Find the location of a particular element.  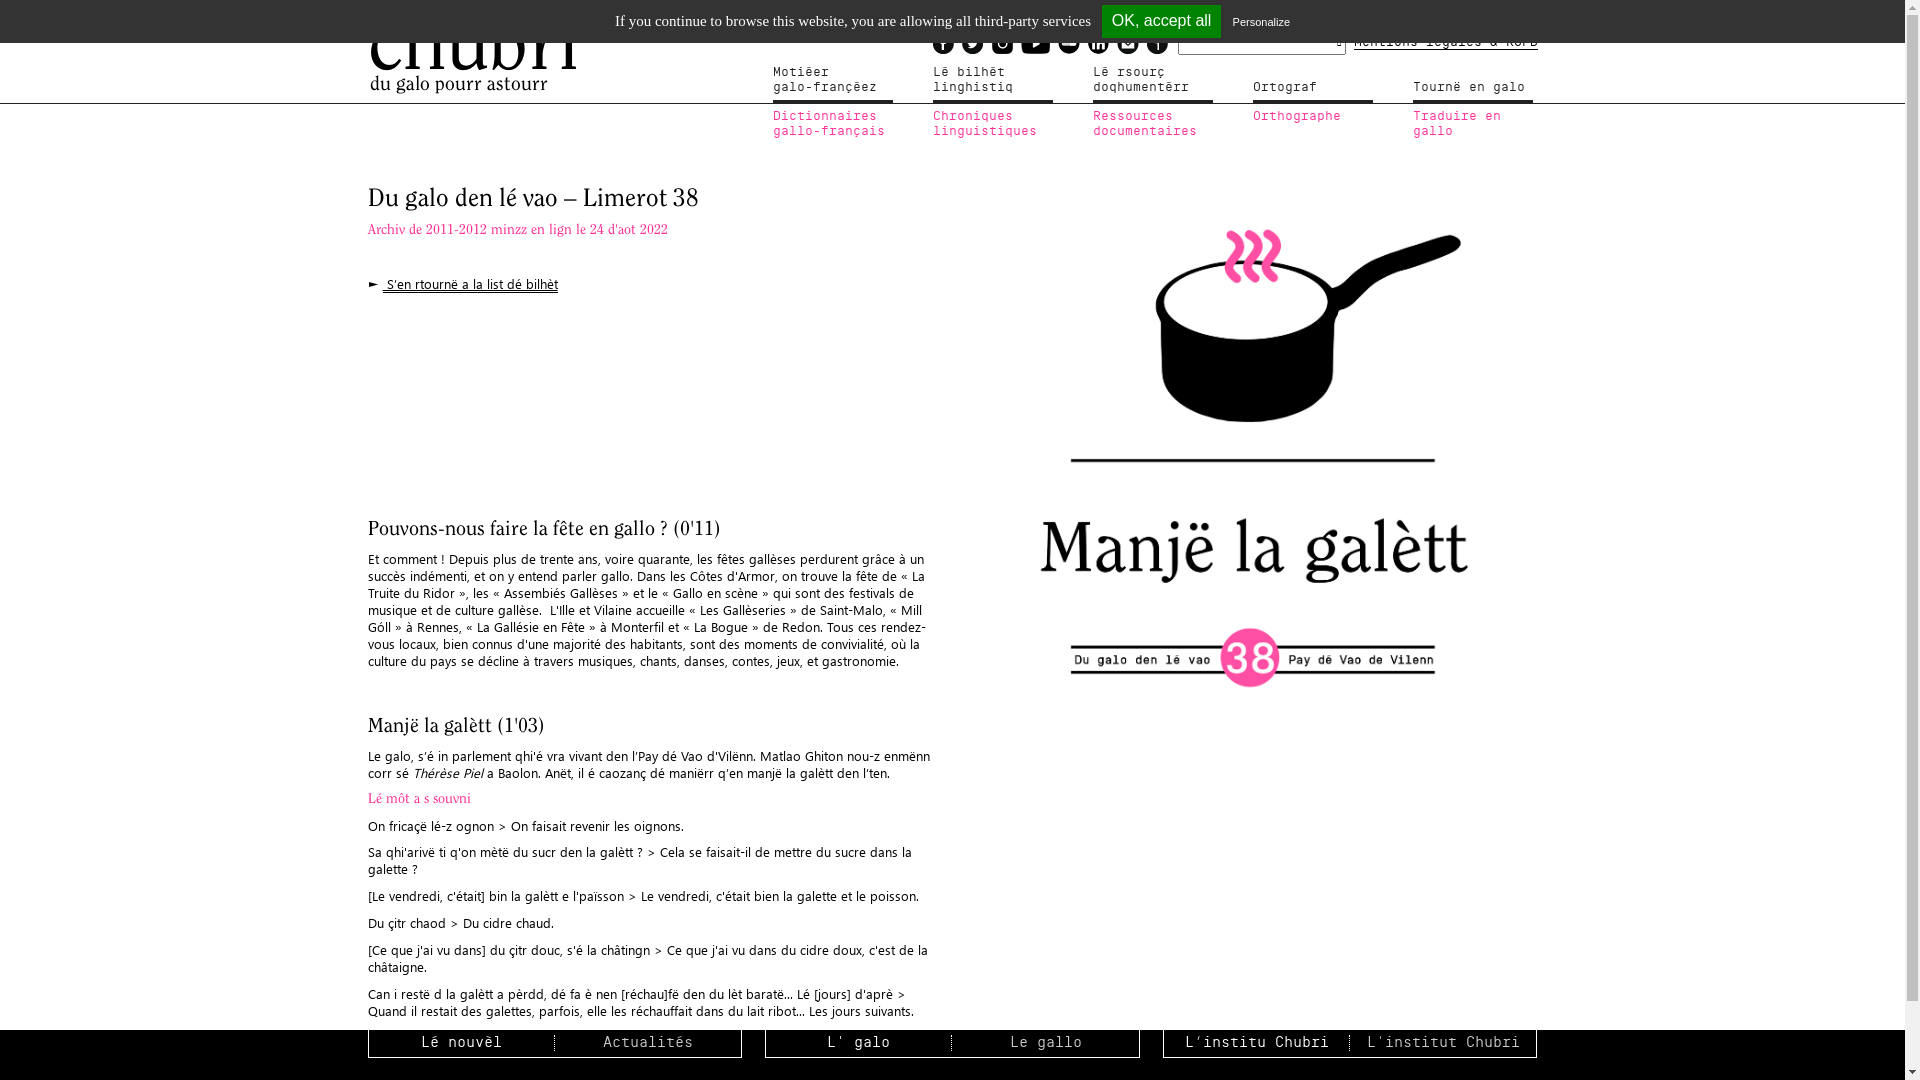

newsletter is located at coordinates (1127, 42).